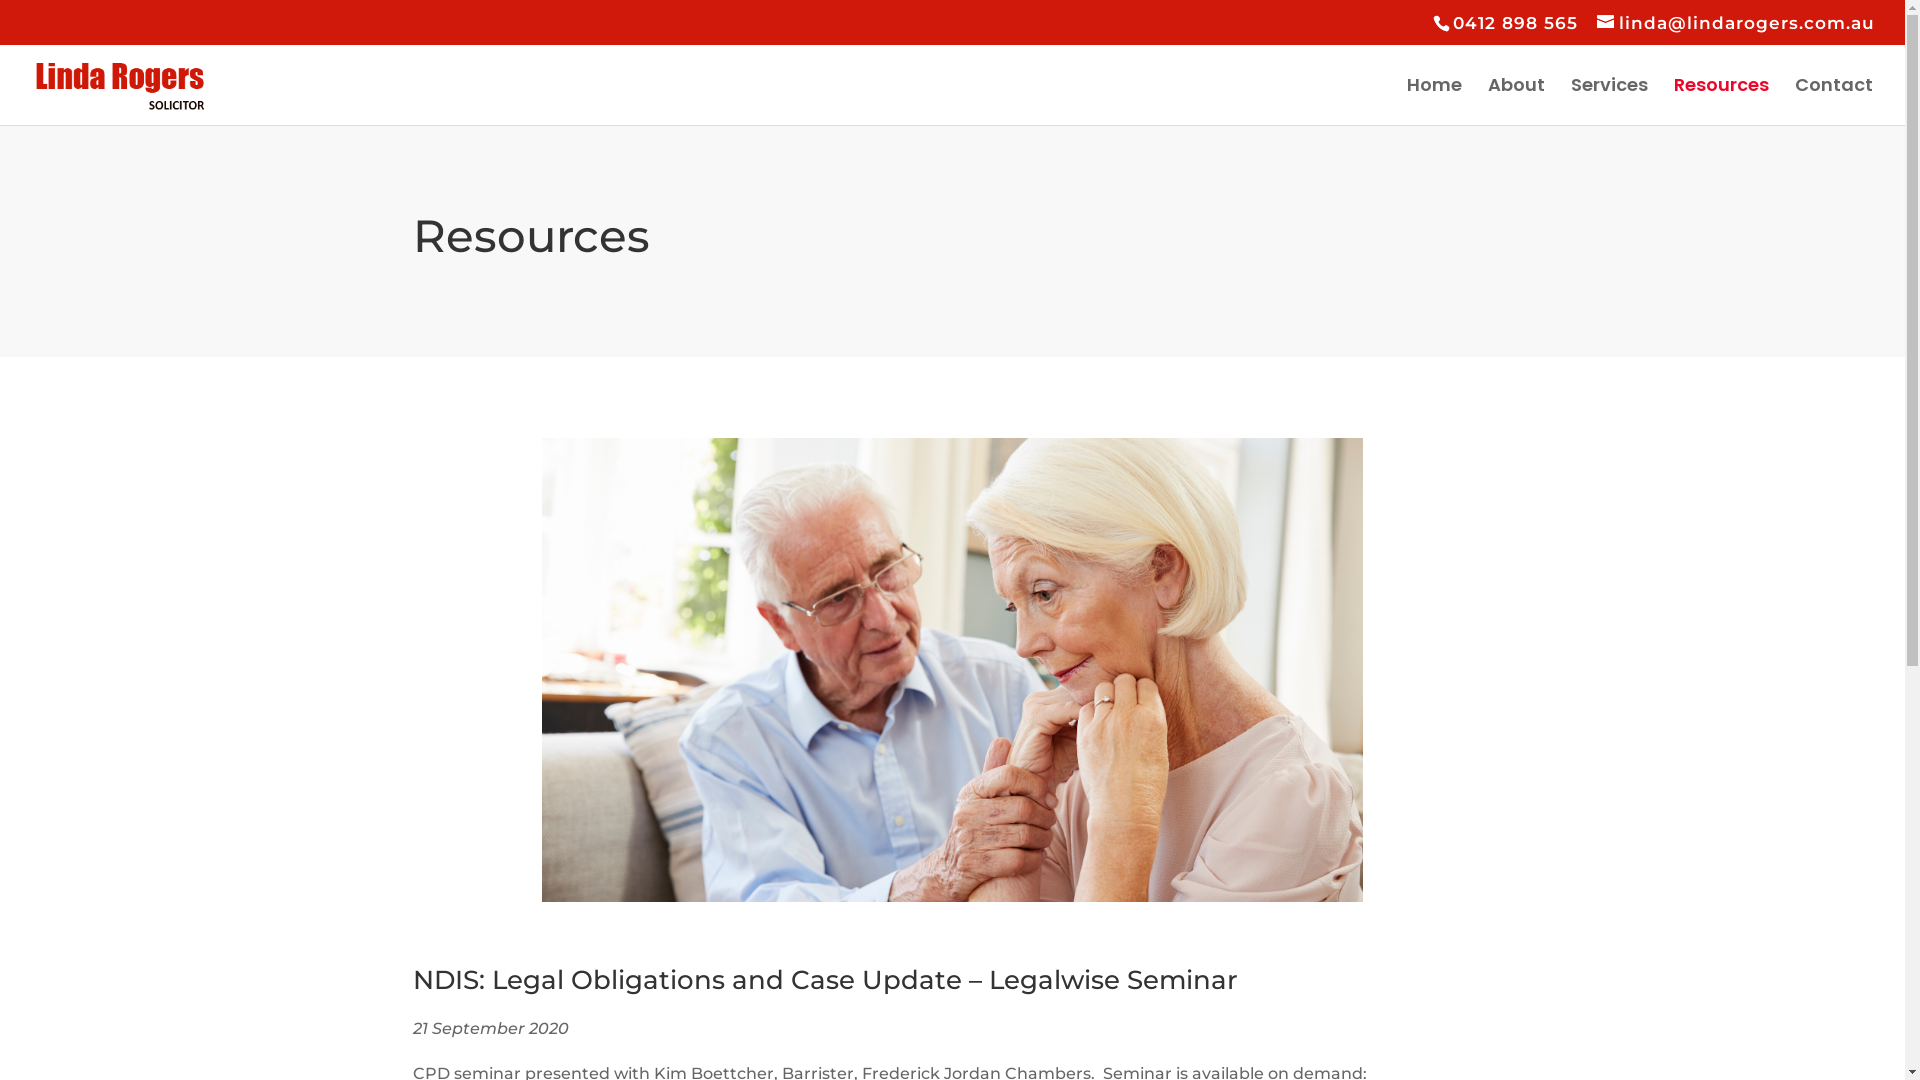 The image size is (1920, 1080). I want to click on Resources, so click(1722, 101).